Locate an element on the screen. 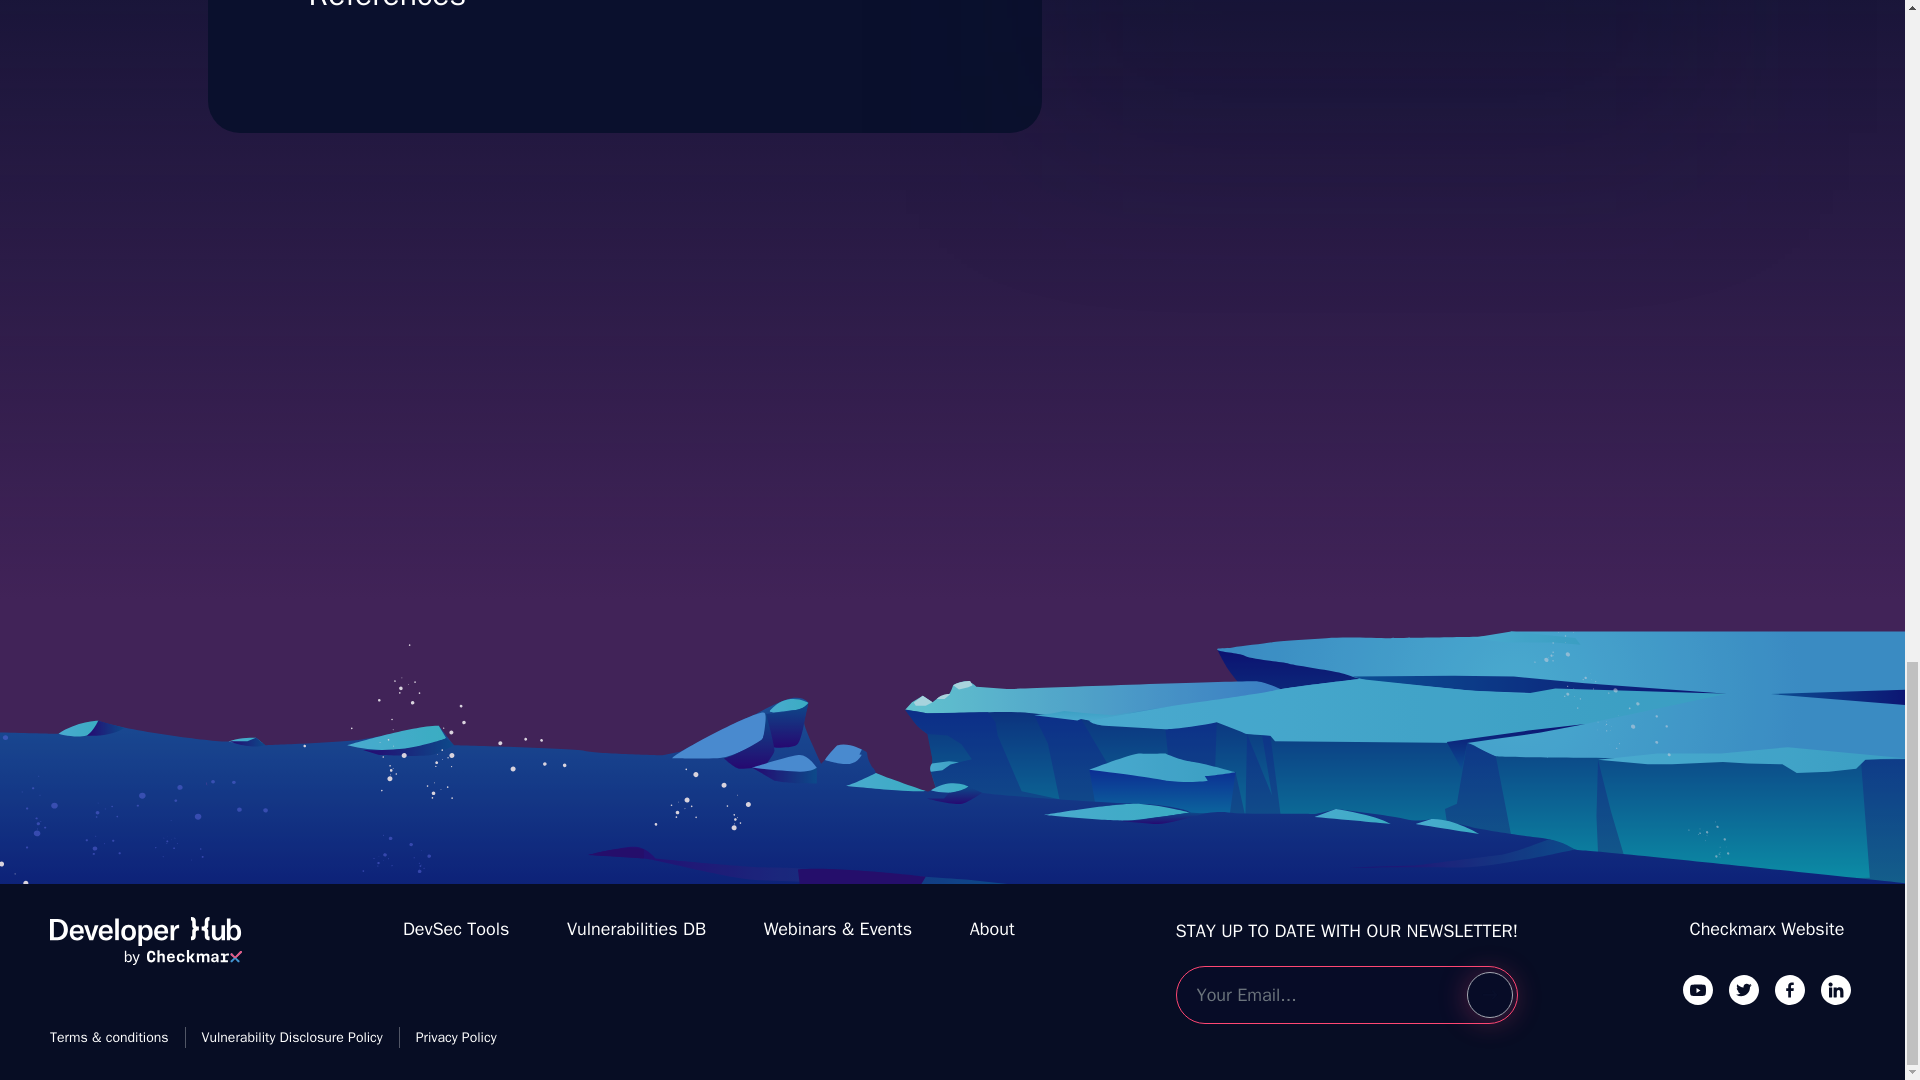 This screenshot has height=1080, width=1920. About is located at coordinates (1767, 928).